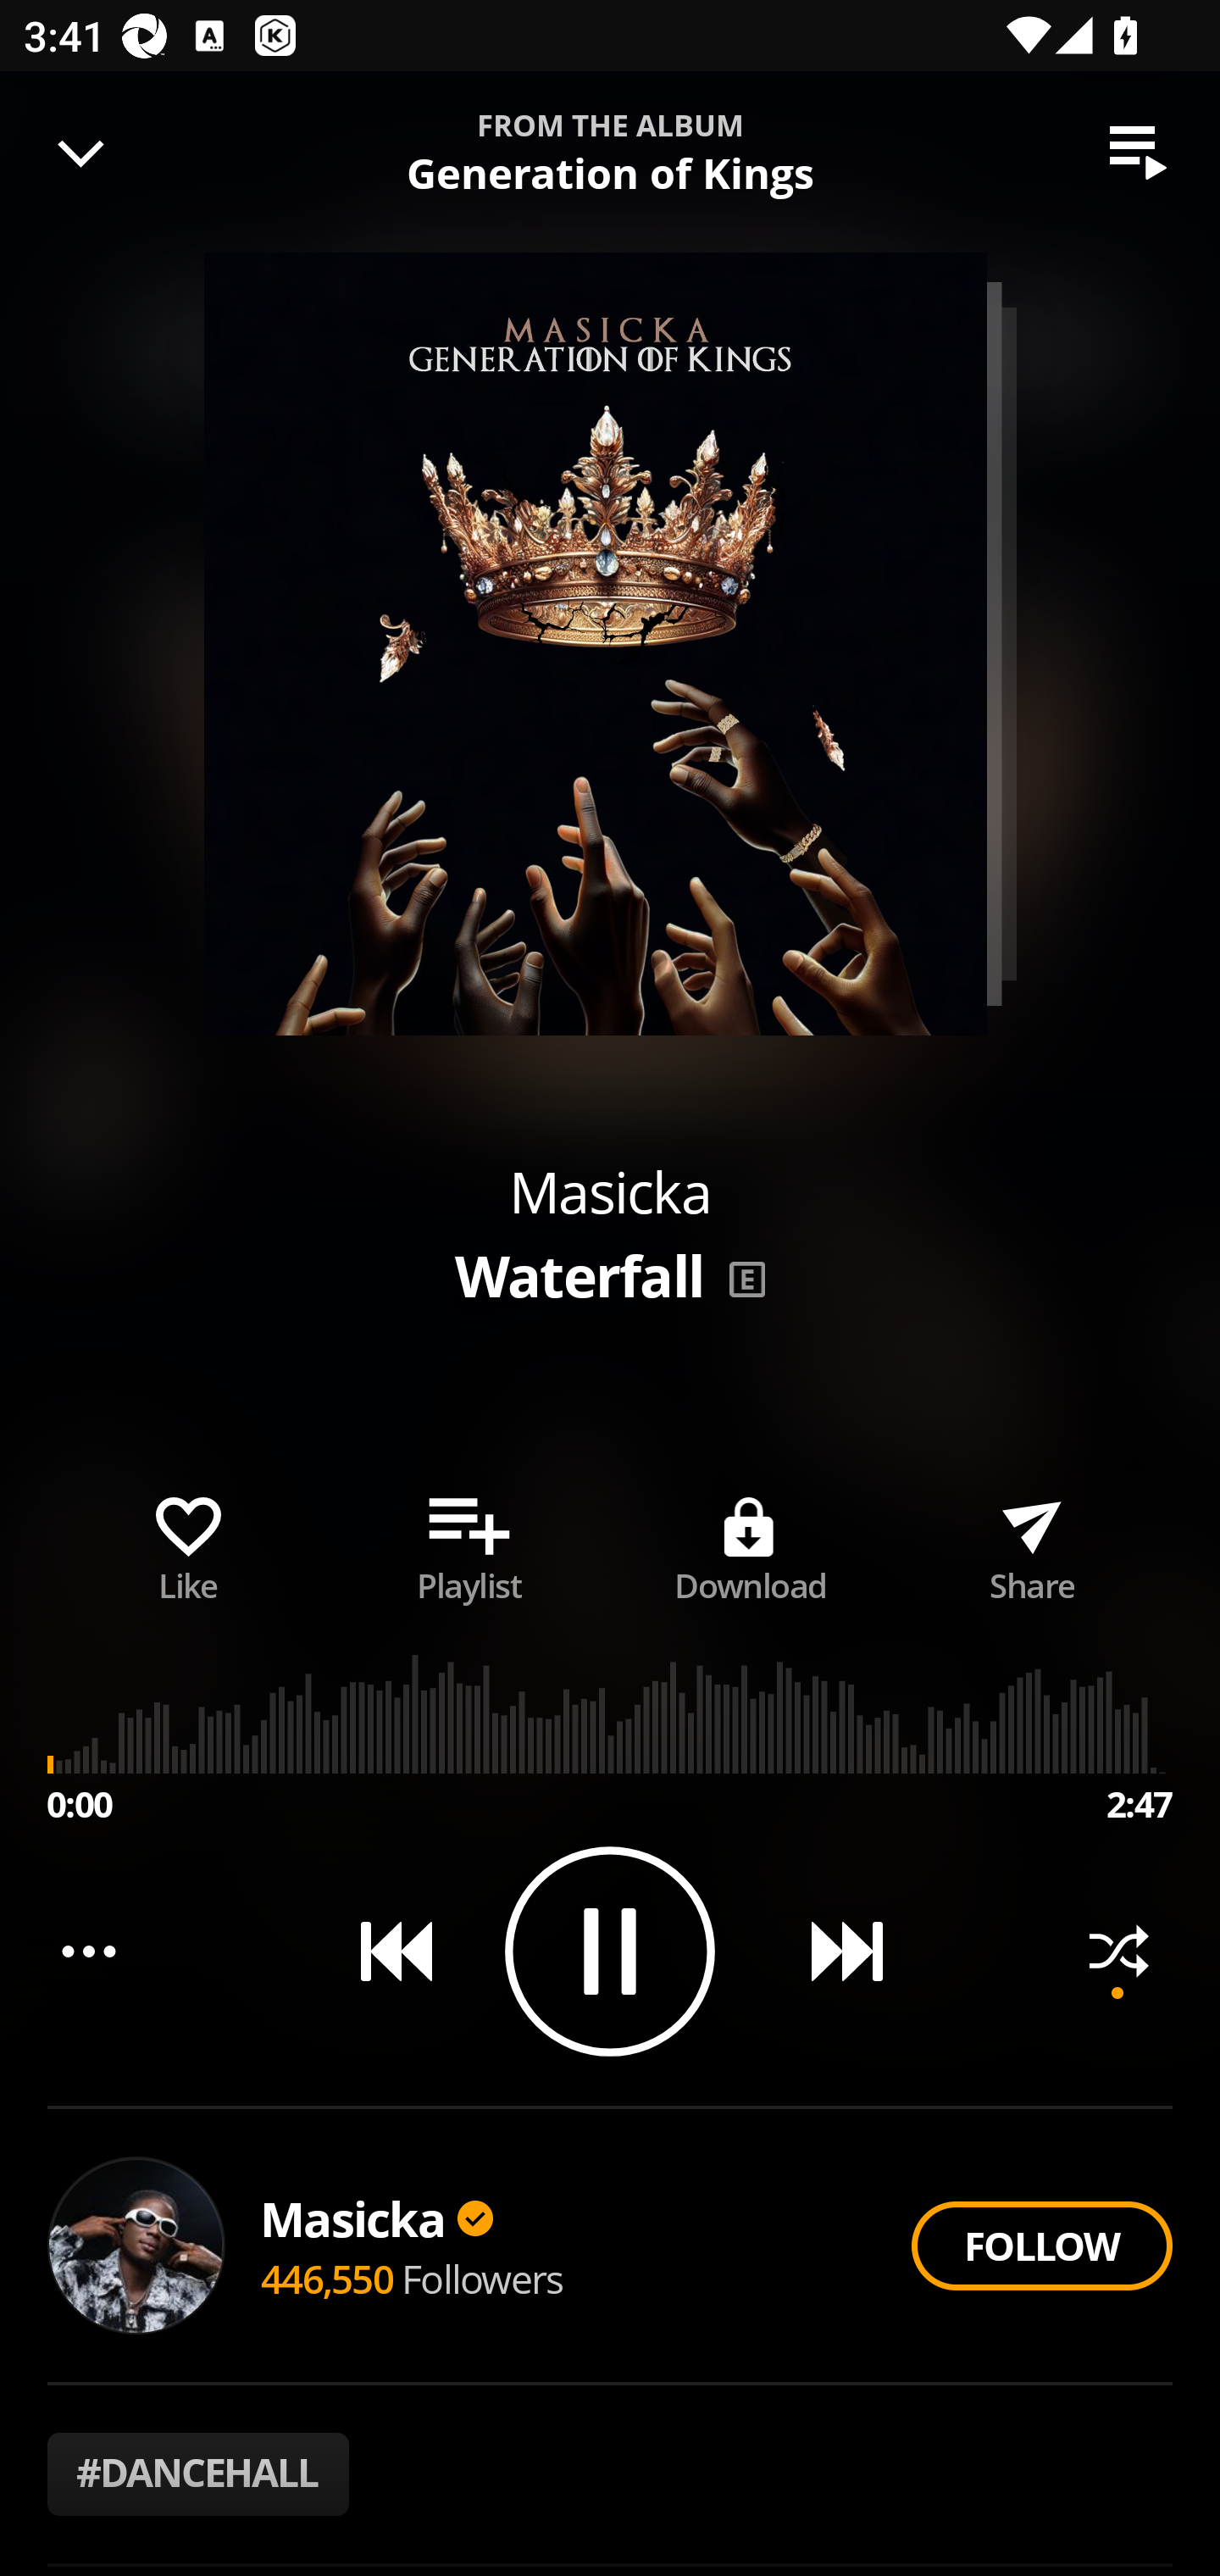 This screenshot has height=2576, width=1220. What do you see at coordinates (188, 1542) in the screenshot?
I see `Like` at bounding box center [188, 1542].